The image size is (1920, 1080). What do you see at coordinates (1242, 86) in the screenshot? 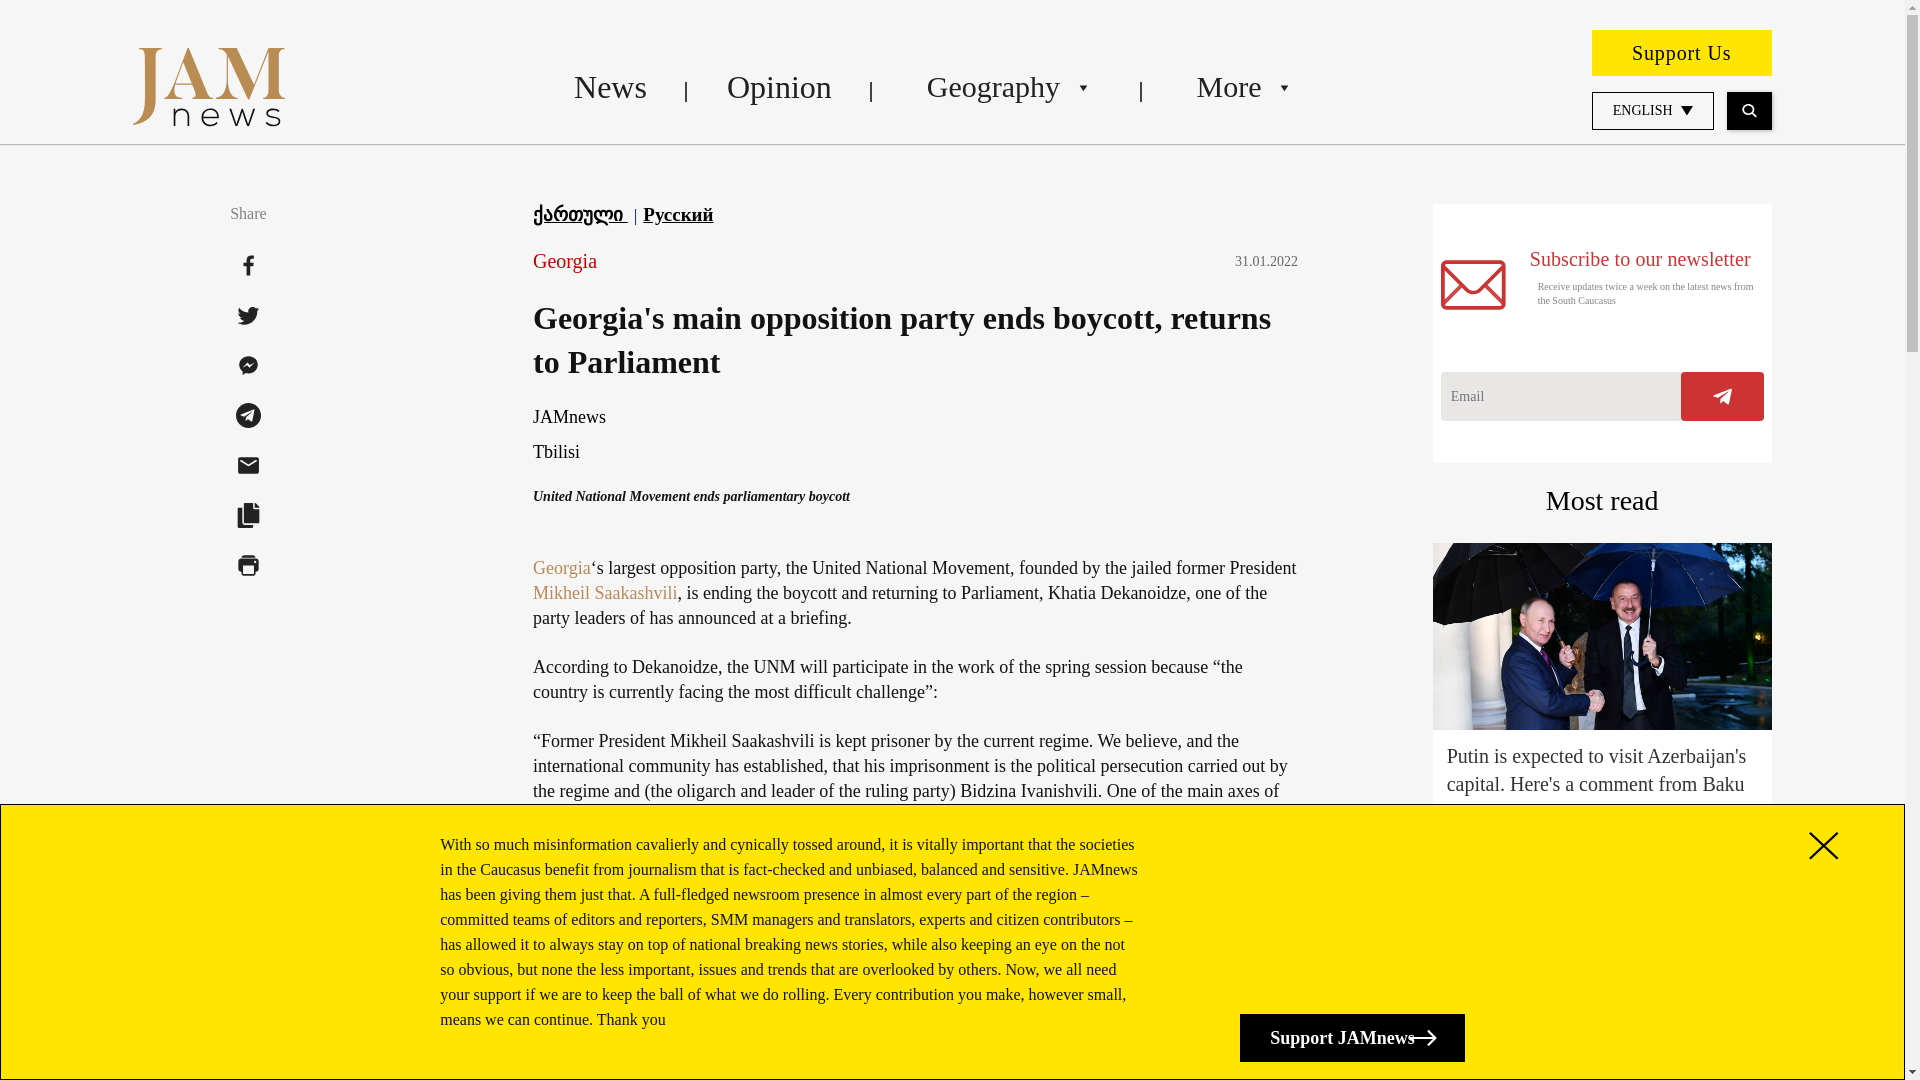
I see `More` at bounding box center [1242, 86].